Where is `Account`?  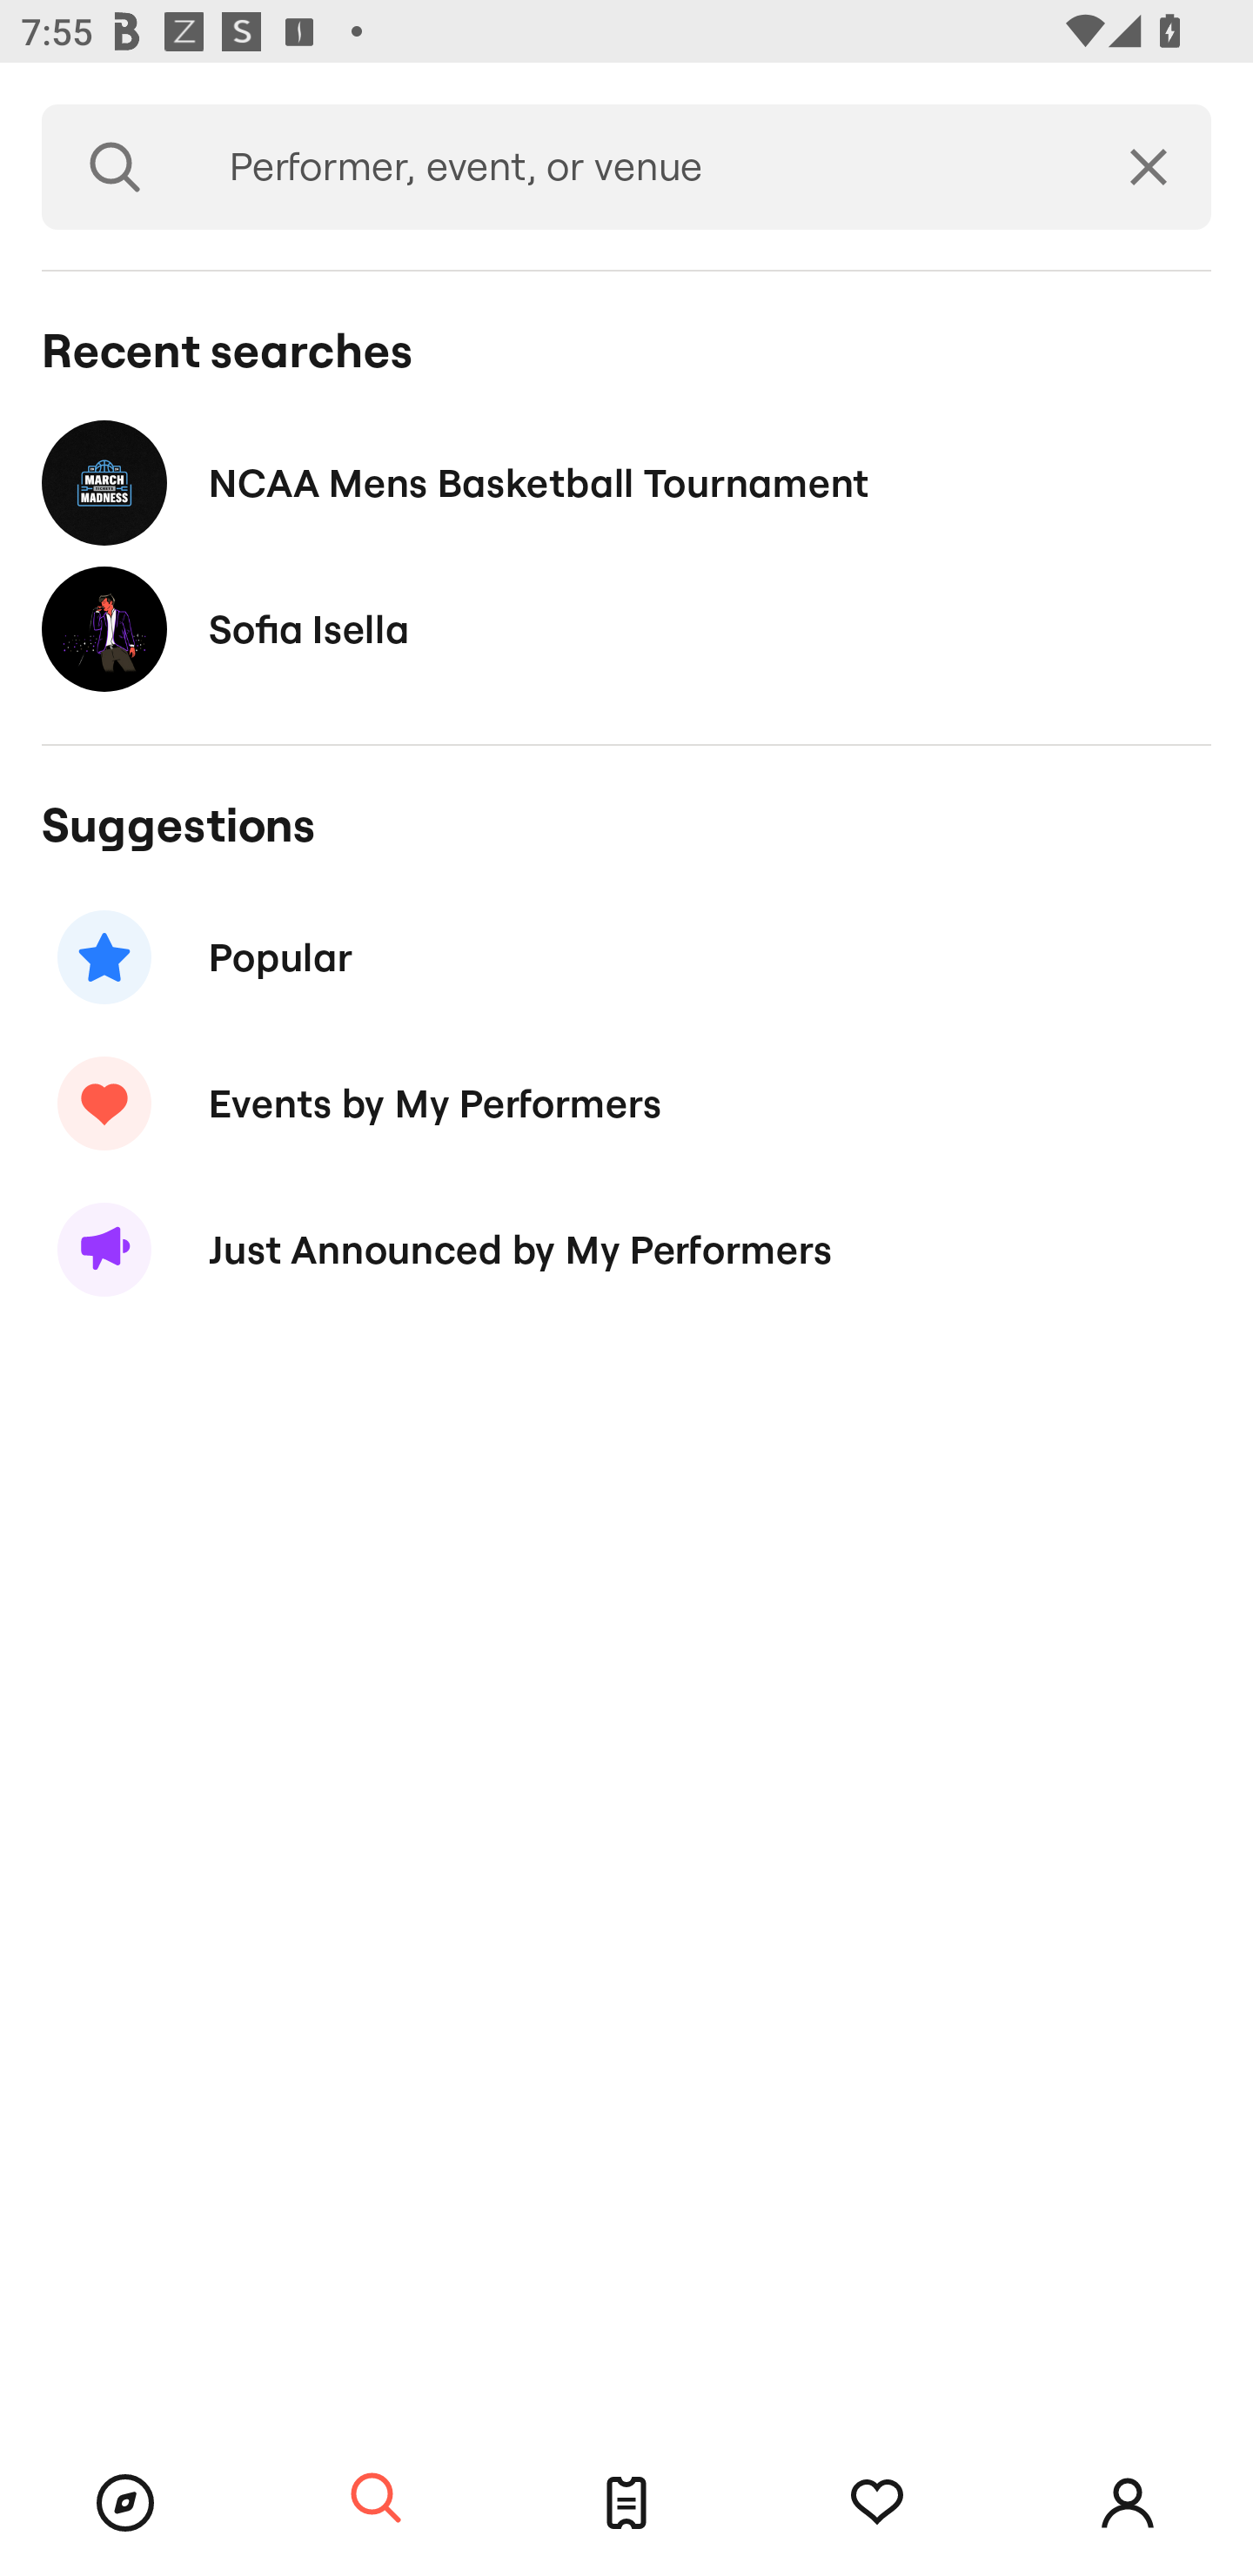
Account is located at coordinates (1128, 2503).